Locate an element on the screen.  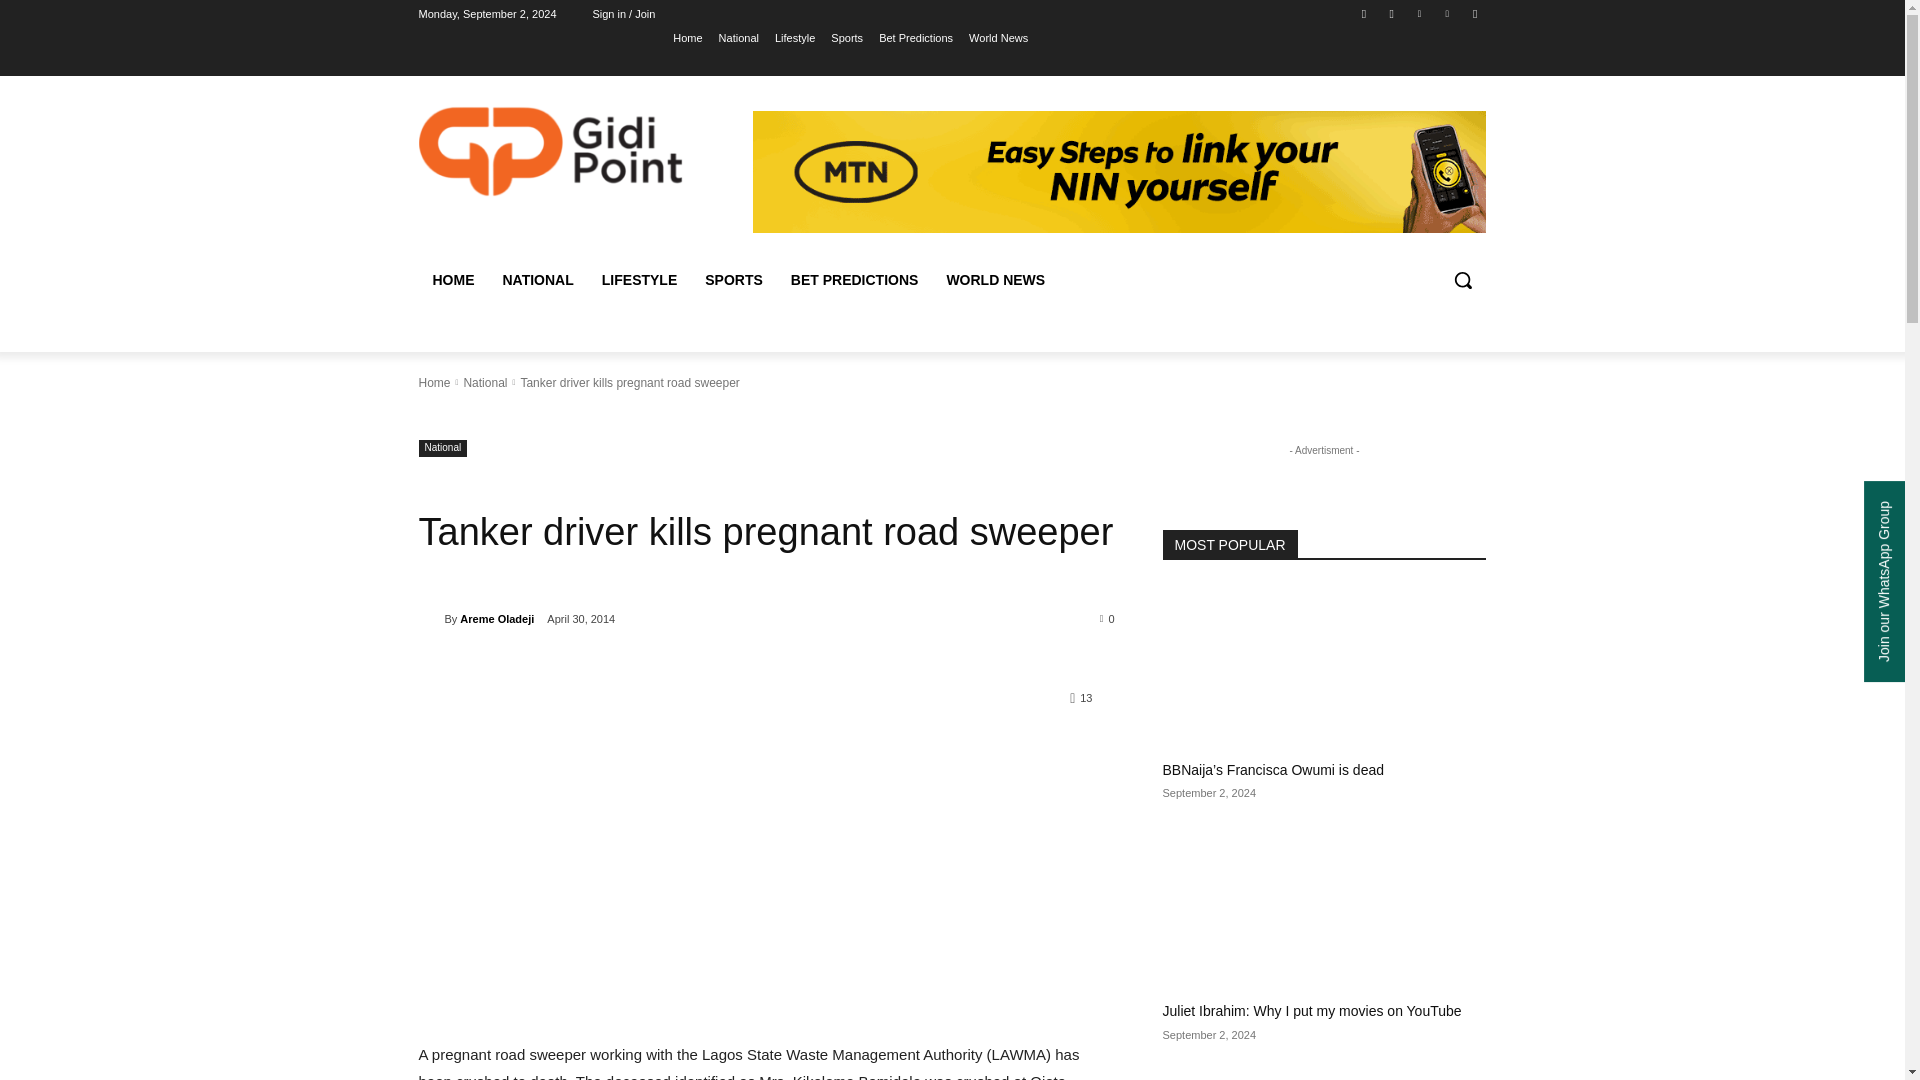
Home is located at coordinates (688, 37).